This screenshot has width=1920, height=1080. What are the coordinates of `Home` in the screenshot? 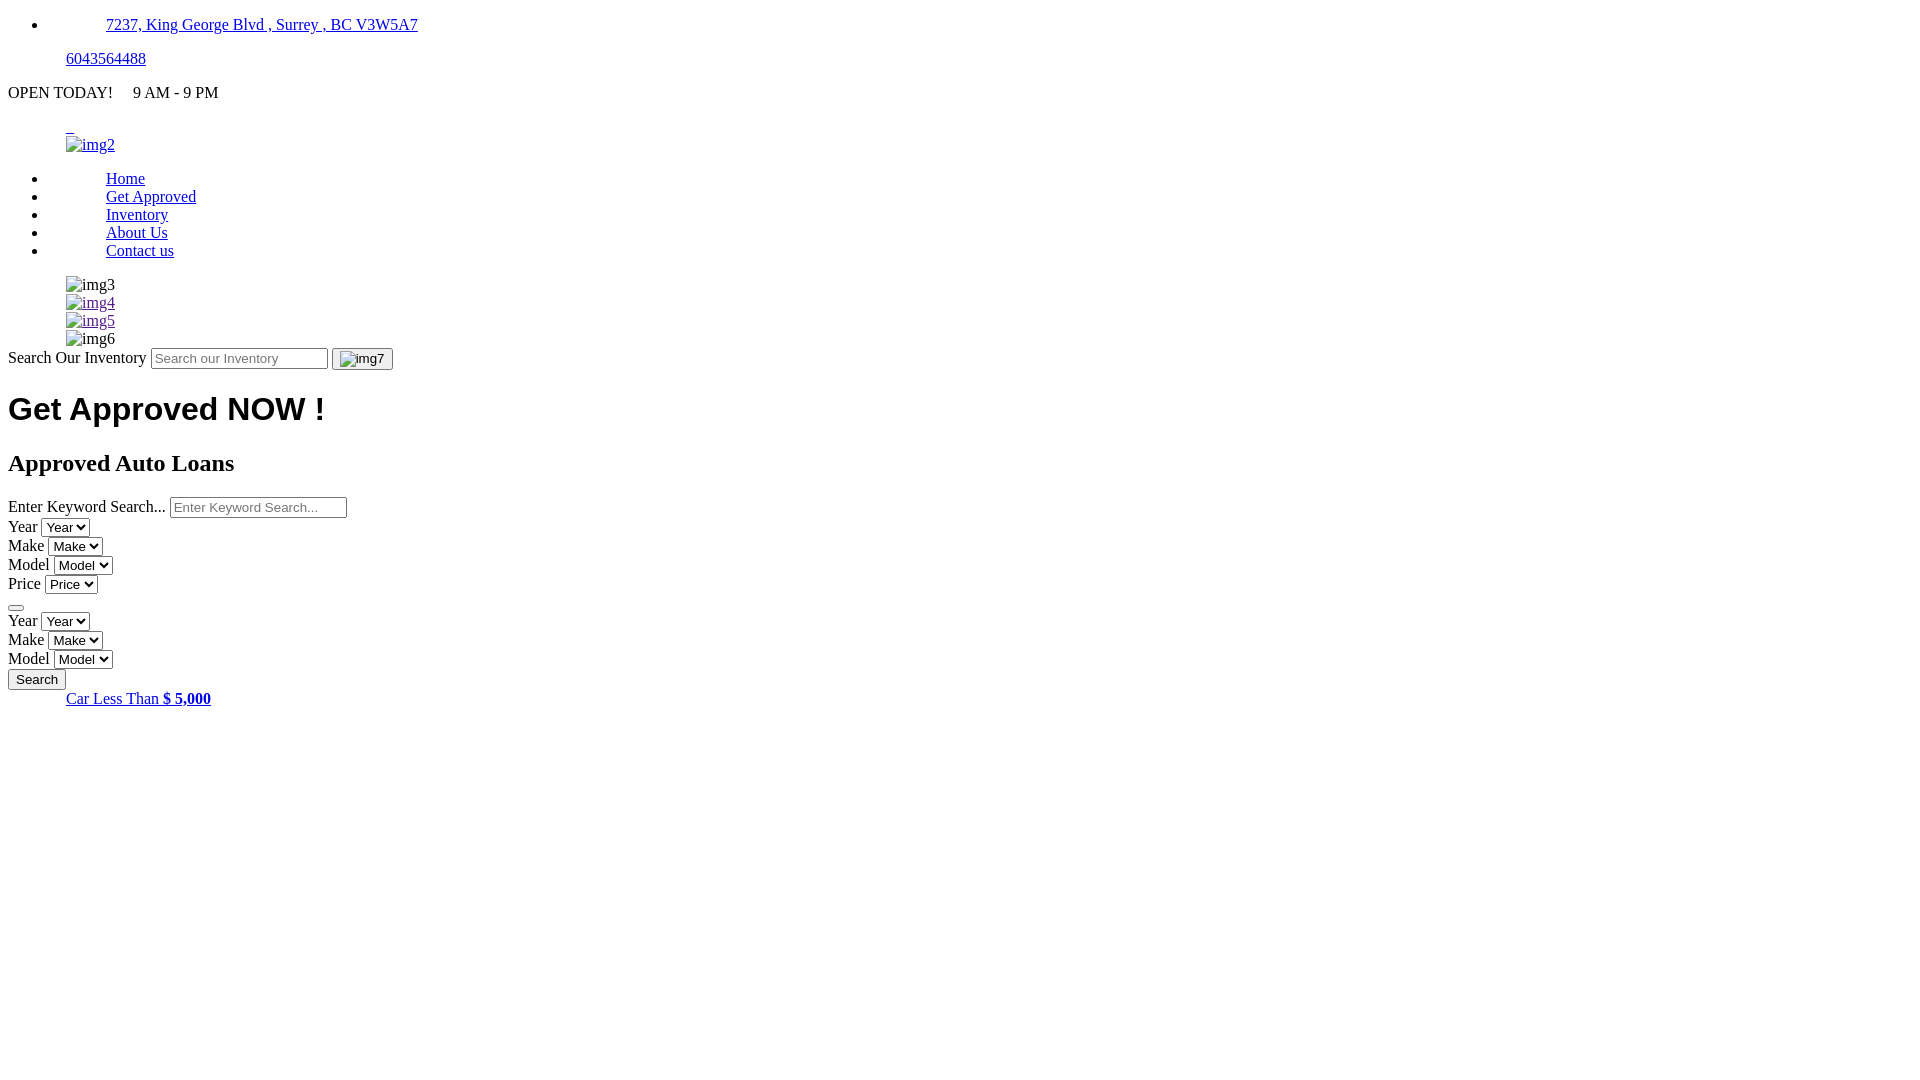 It's located at (90, 144).